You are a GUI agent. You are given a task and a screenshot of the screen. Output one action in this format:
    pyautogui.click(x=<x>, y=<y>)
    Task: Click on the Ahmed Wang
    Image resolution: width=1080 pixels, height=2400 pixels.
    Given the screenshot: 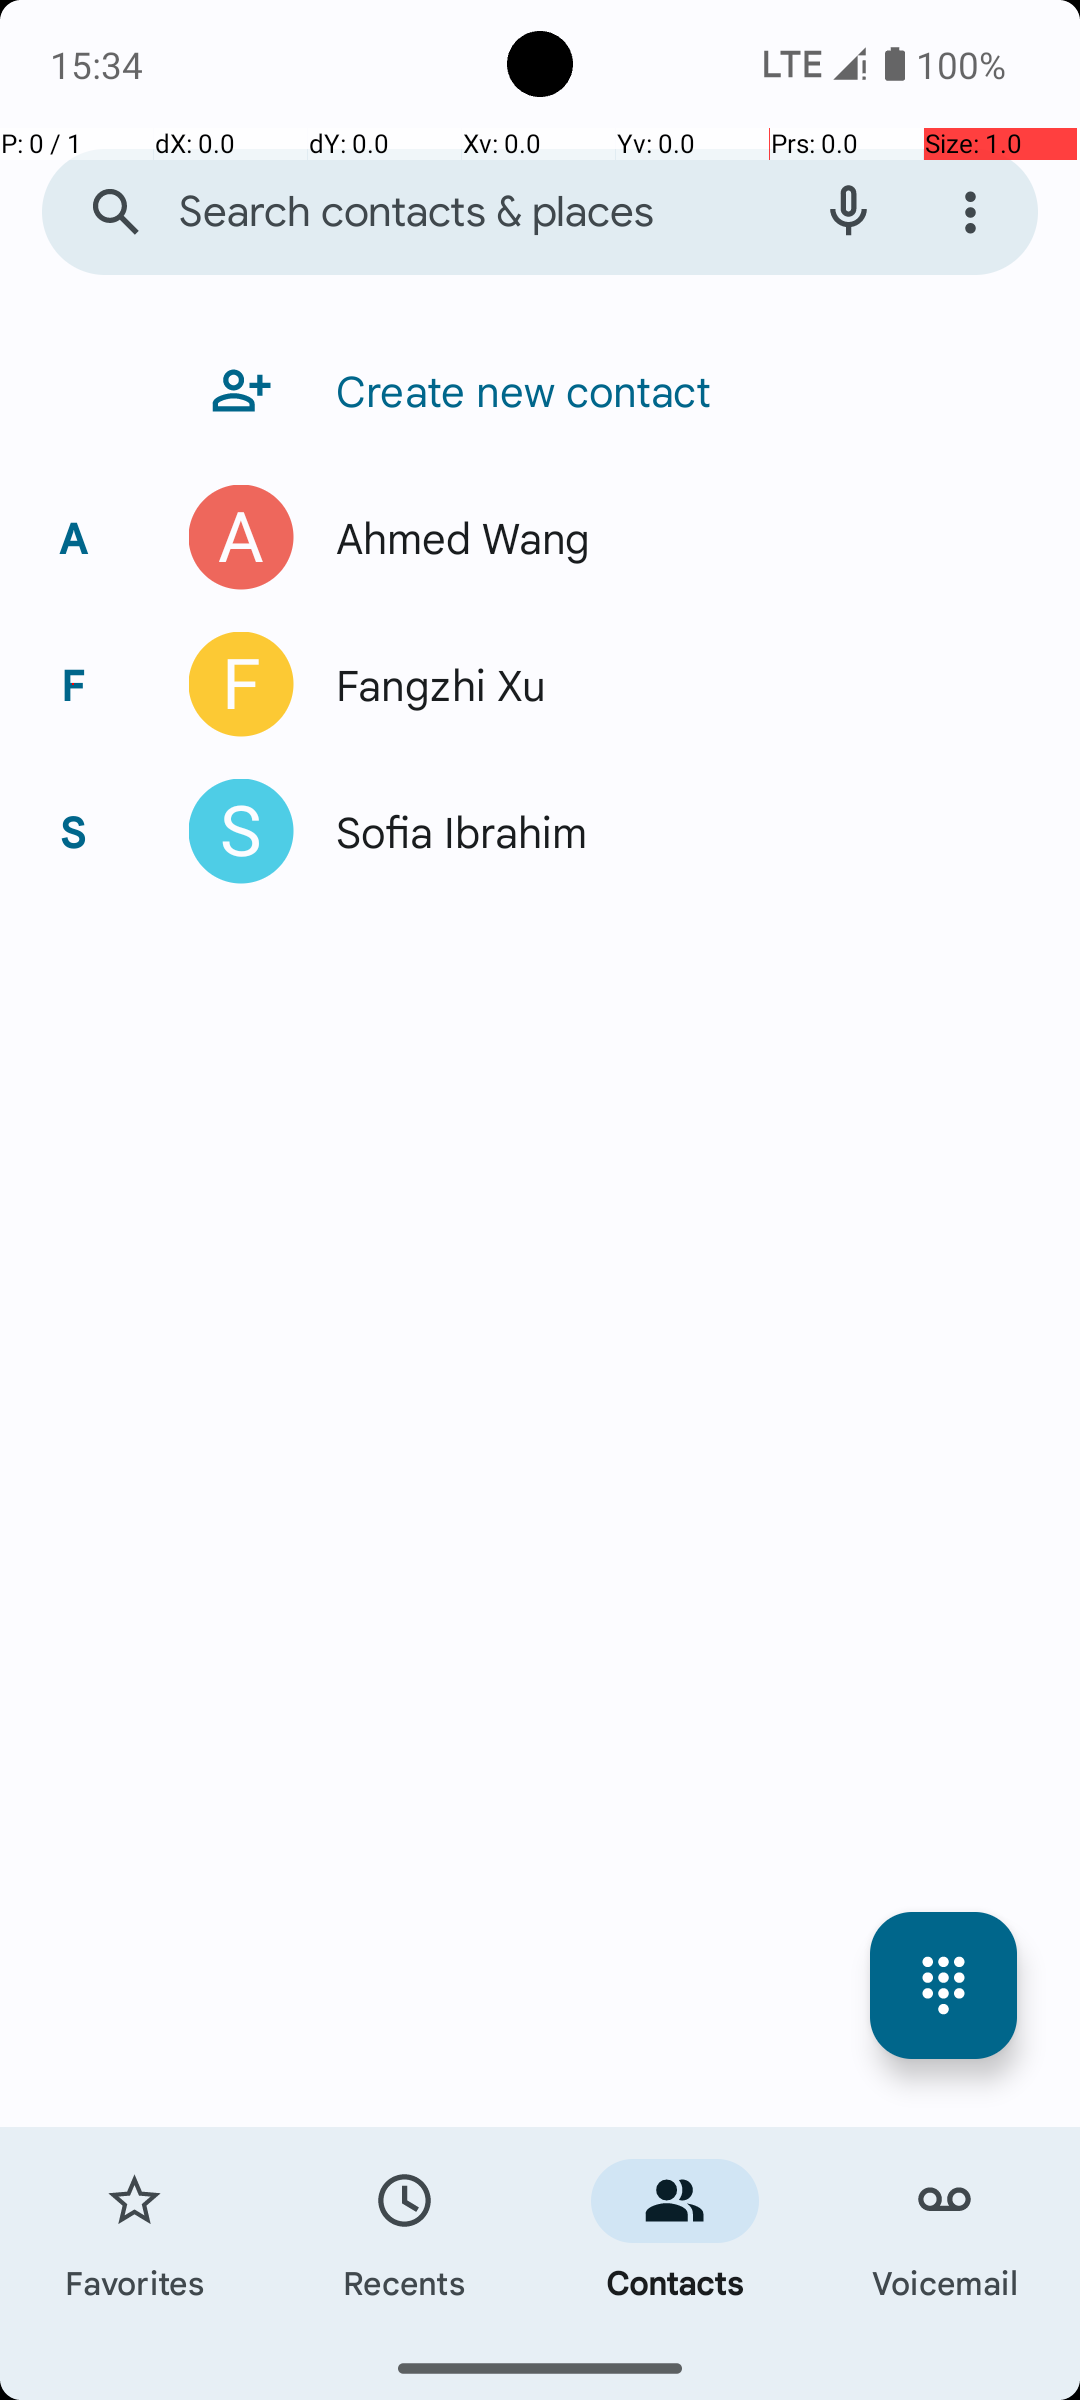 What is the action you would take?
    pyautogui.click(x=453, y=538)
    